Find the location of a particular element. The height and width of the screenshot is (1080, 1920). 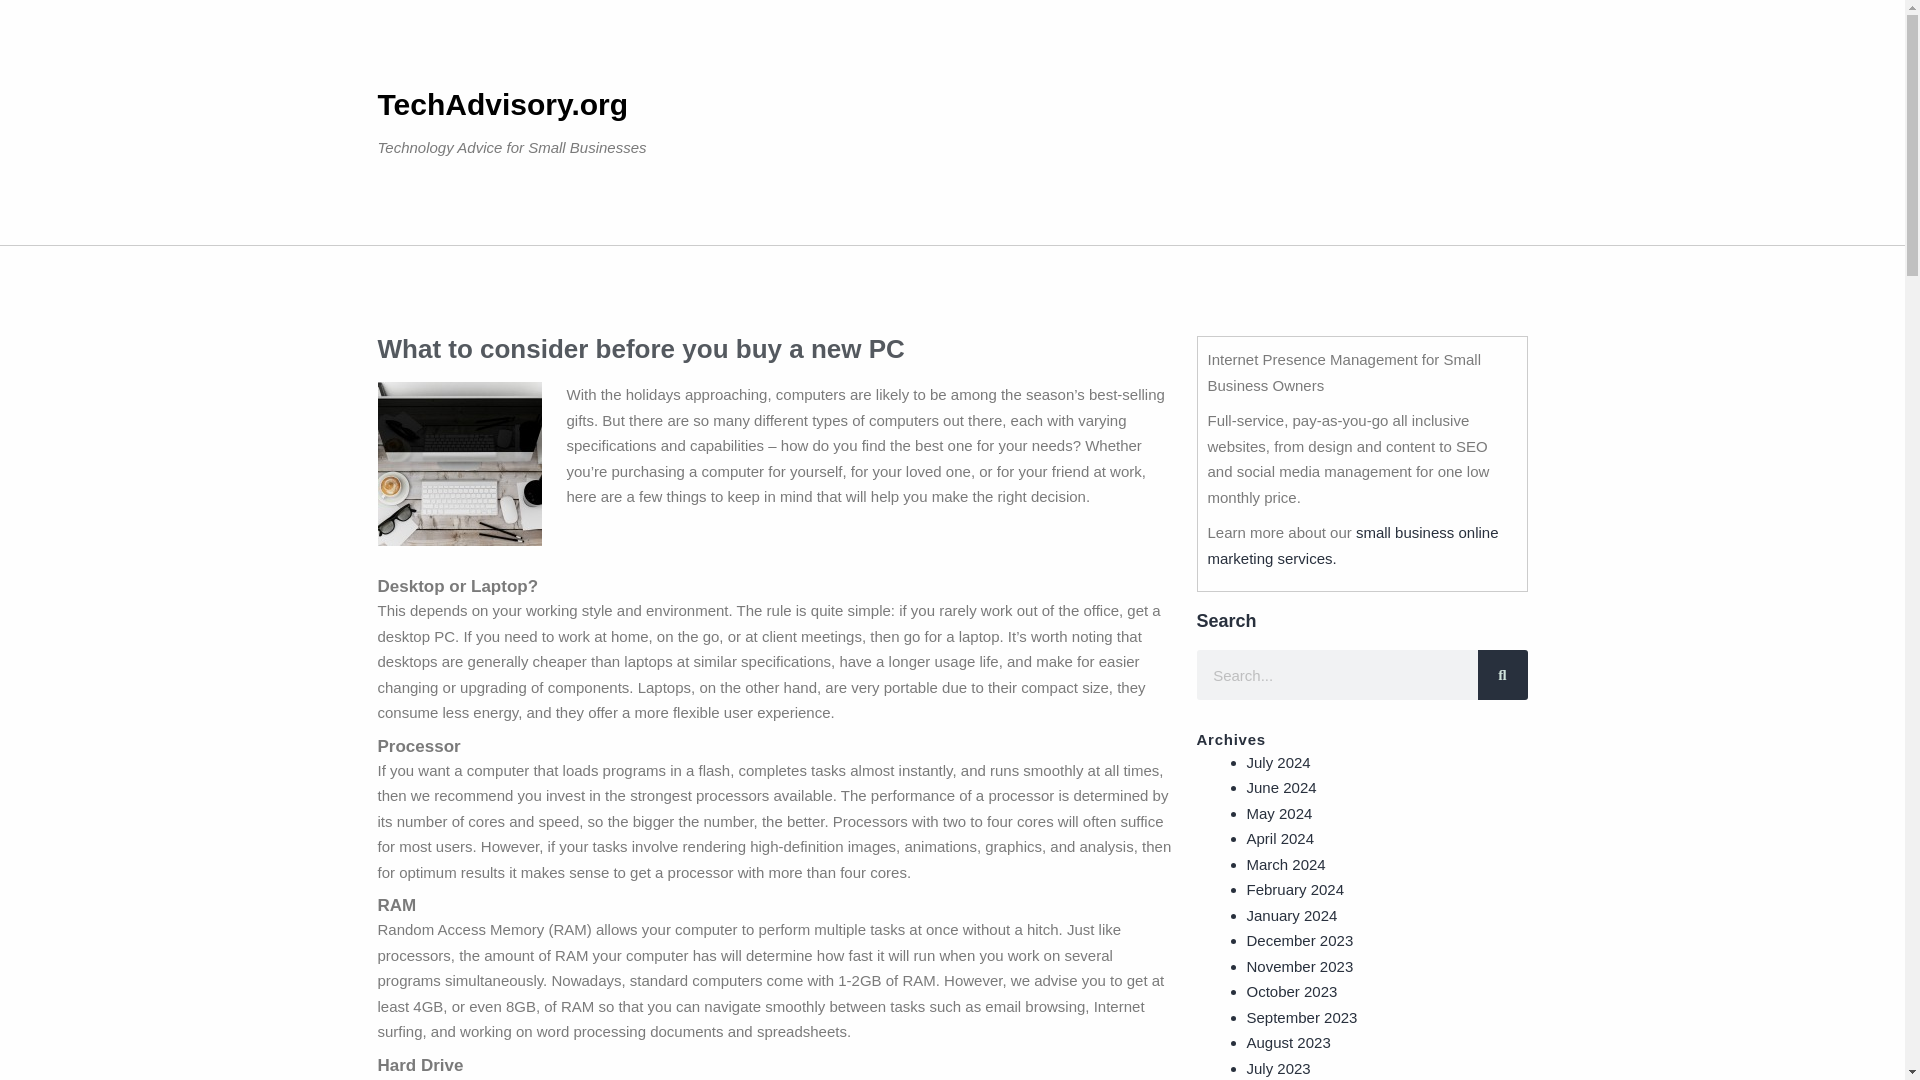

January 2024 is located at coordinates (1291, 914).